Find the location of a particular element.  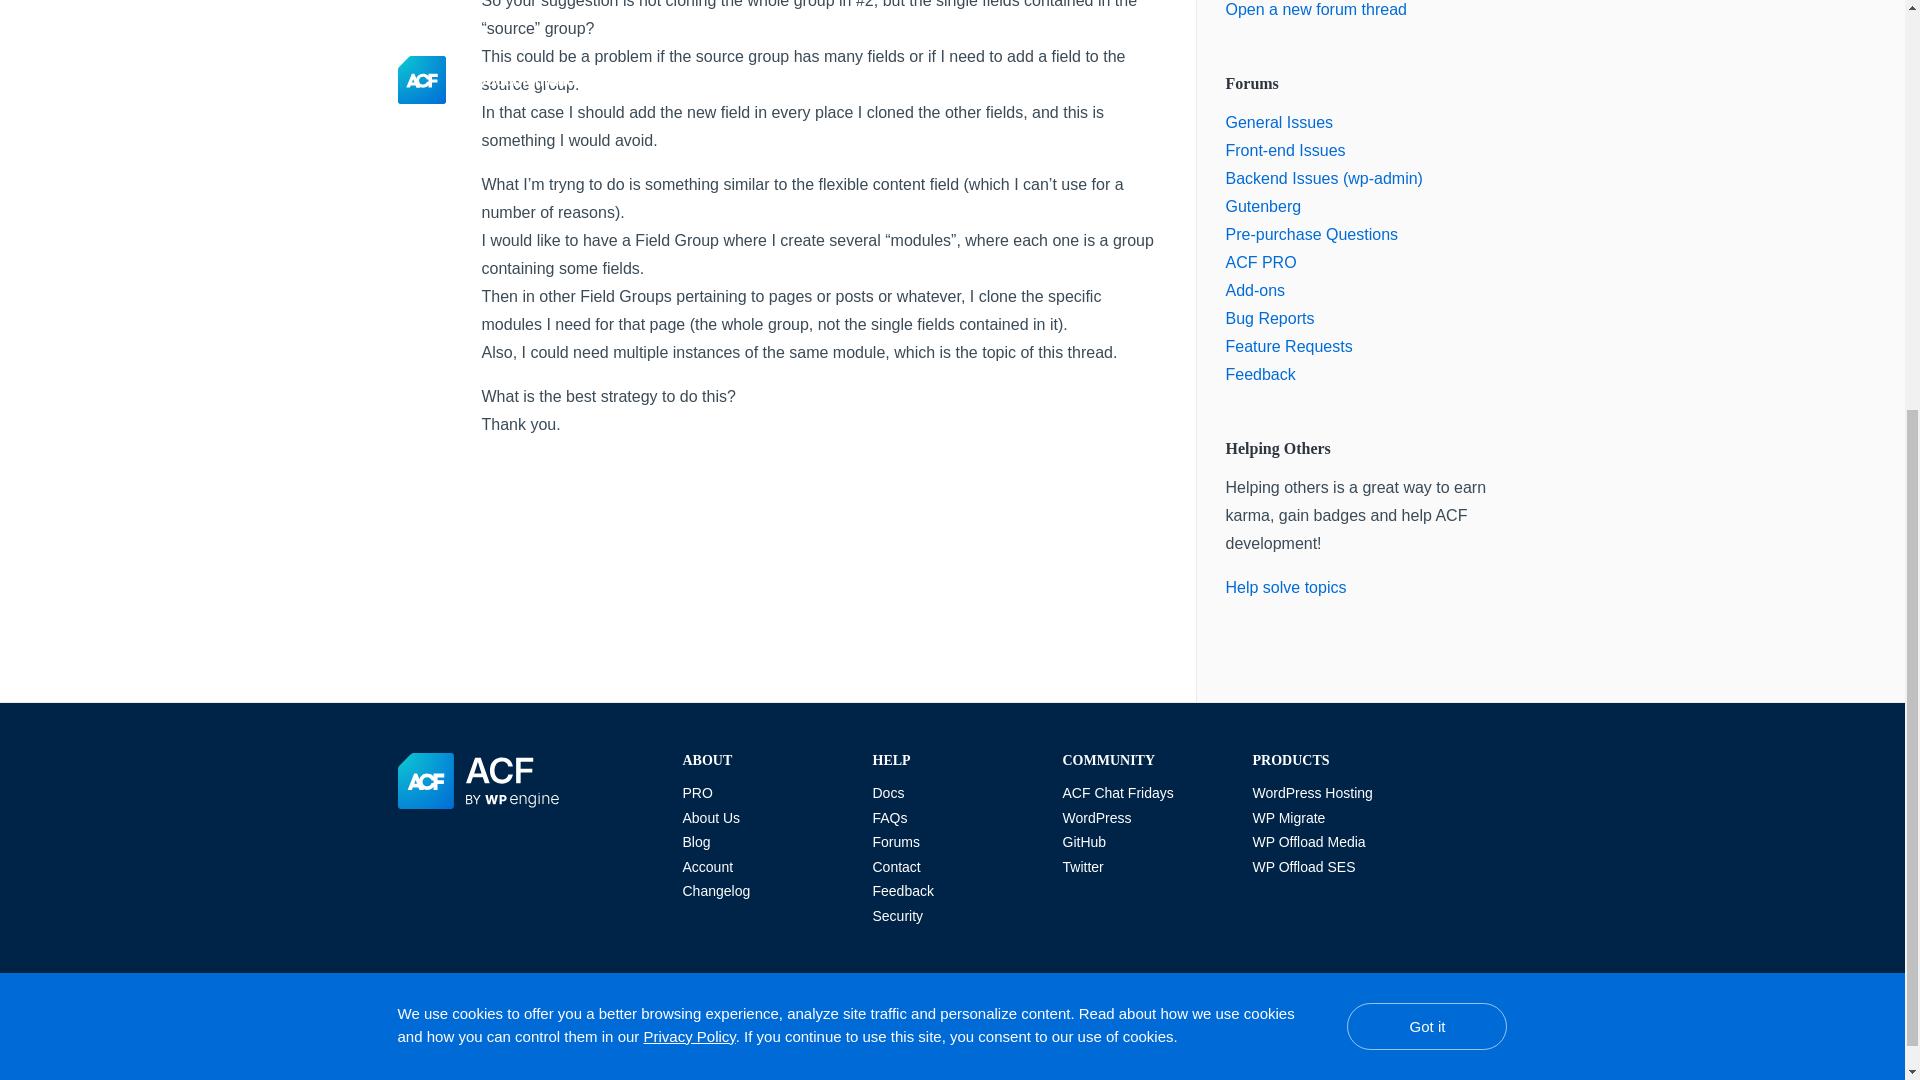

Feature Requests is located at coordinates (1290, 346).